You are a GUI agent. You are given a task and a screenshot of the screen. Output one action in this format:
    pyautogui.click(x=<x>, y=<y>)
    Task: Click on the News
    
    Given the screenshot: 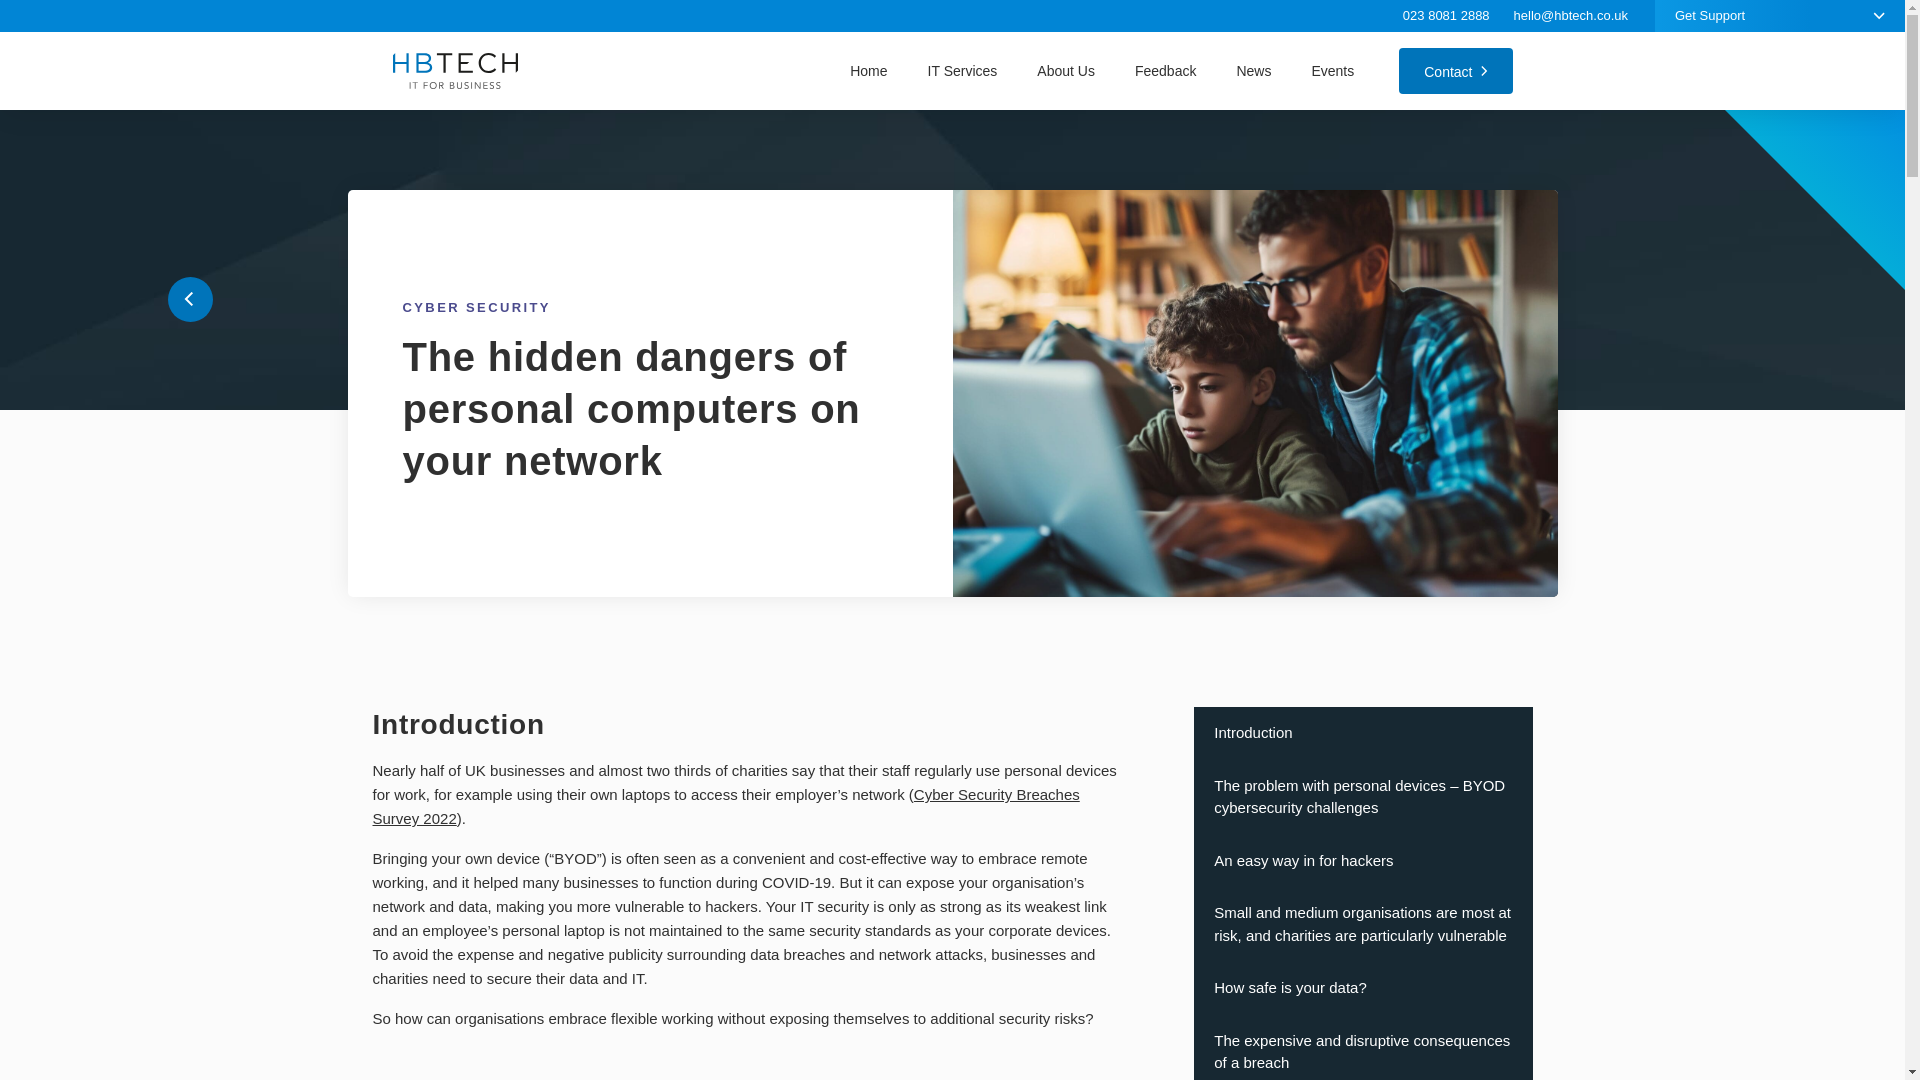 What is the action you would take?
    pyautogui.click(x=1253, y=70)
    